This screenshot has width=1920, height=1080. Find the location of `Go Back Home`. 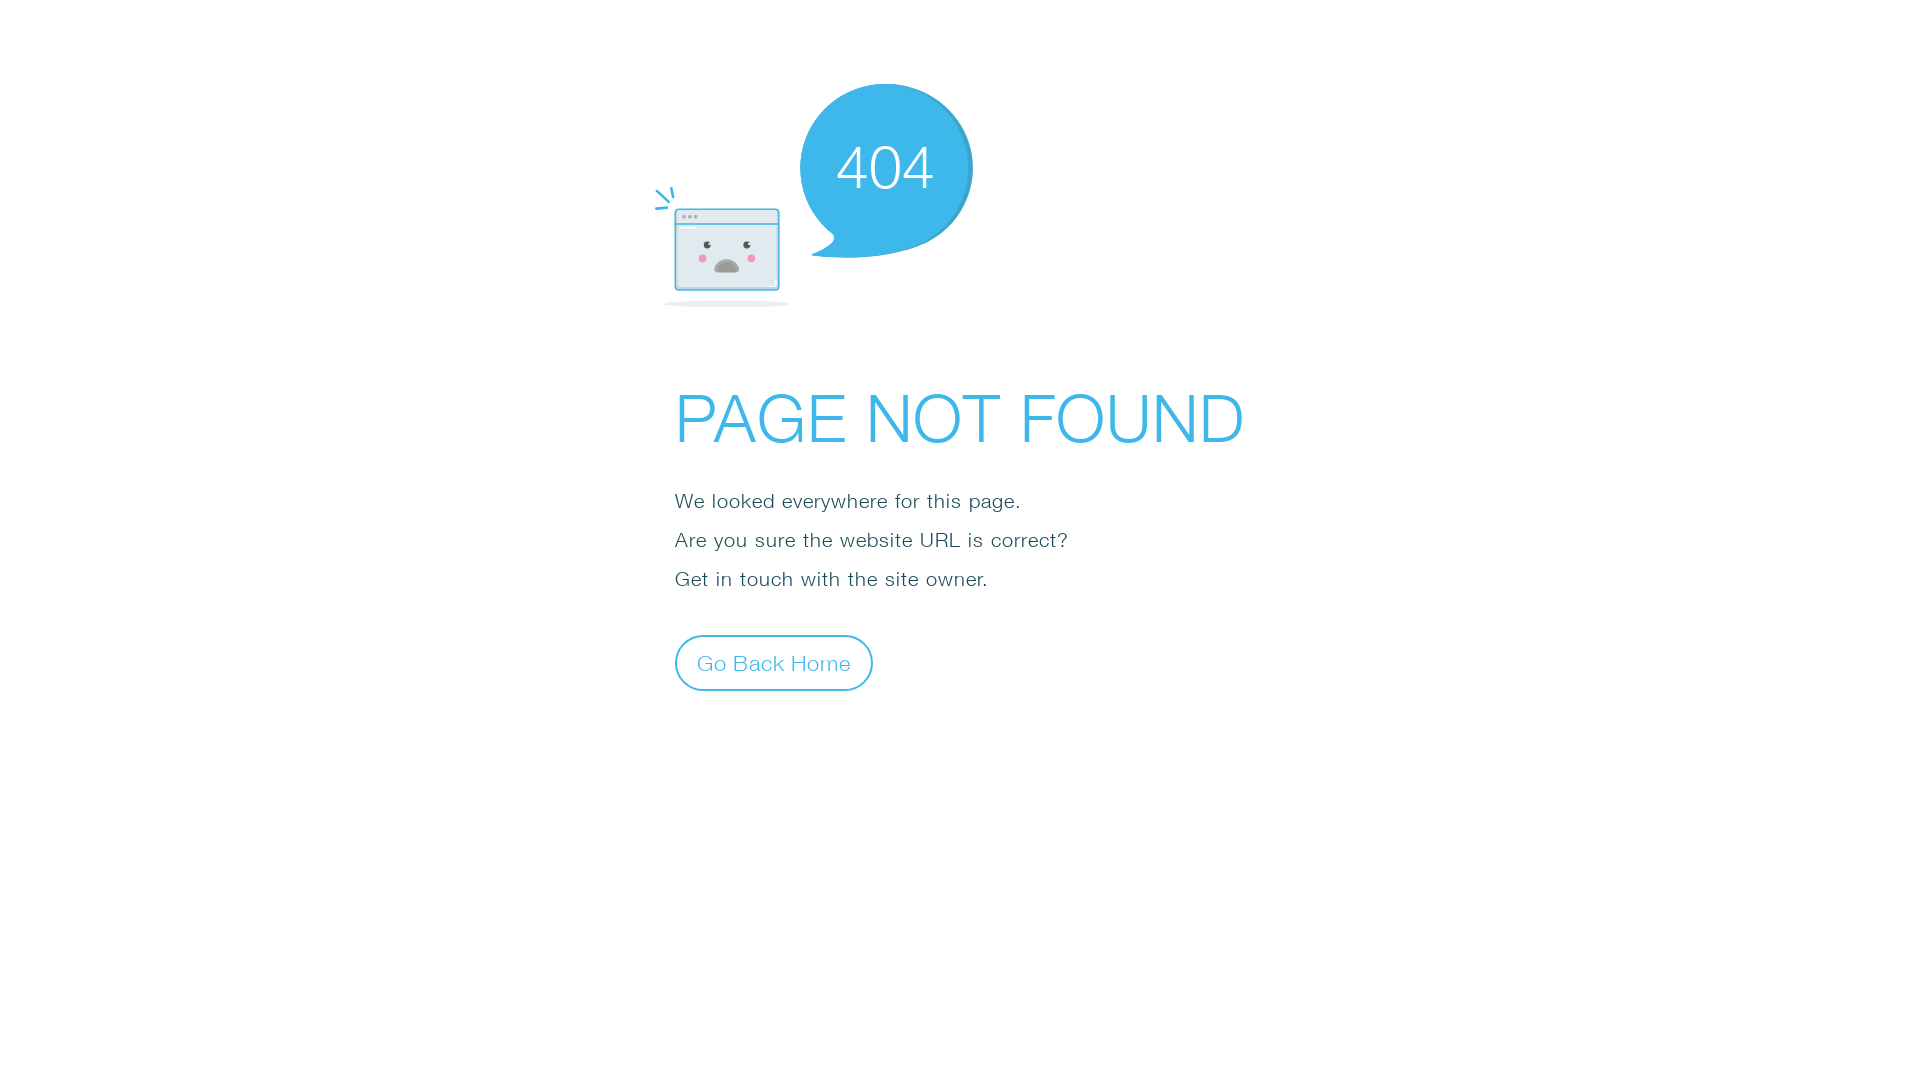

Go Back Home is located at coordinates (774, 662).